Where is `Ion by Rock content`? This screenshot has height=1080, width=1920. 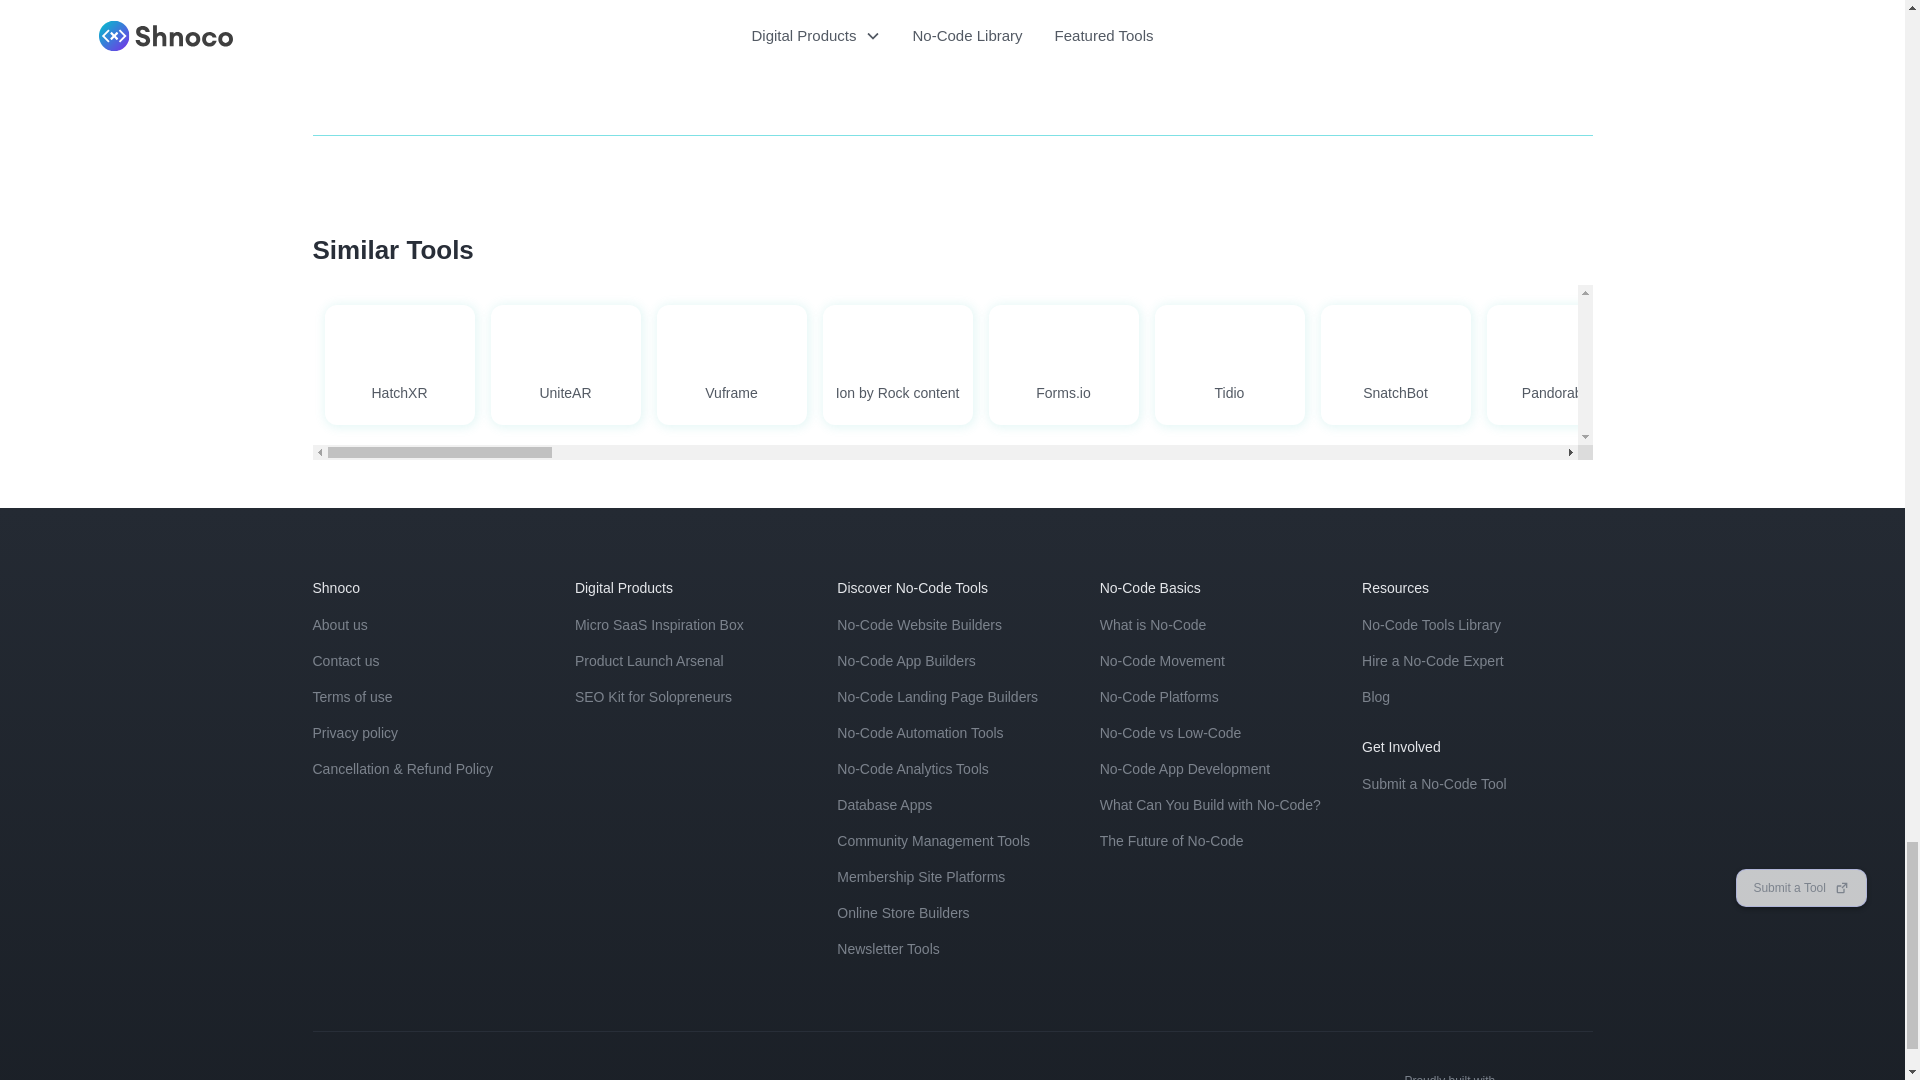
Ion by Rock content is located at coordinates (896, 364).